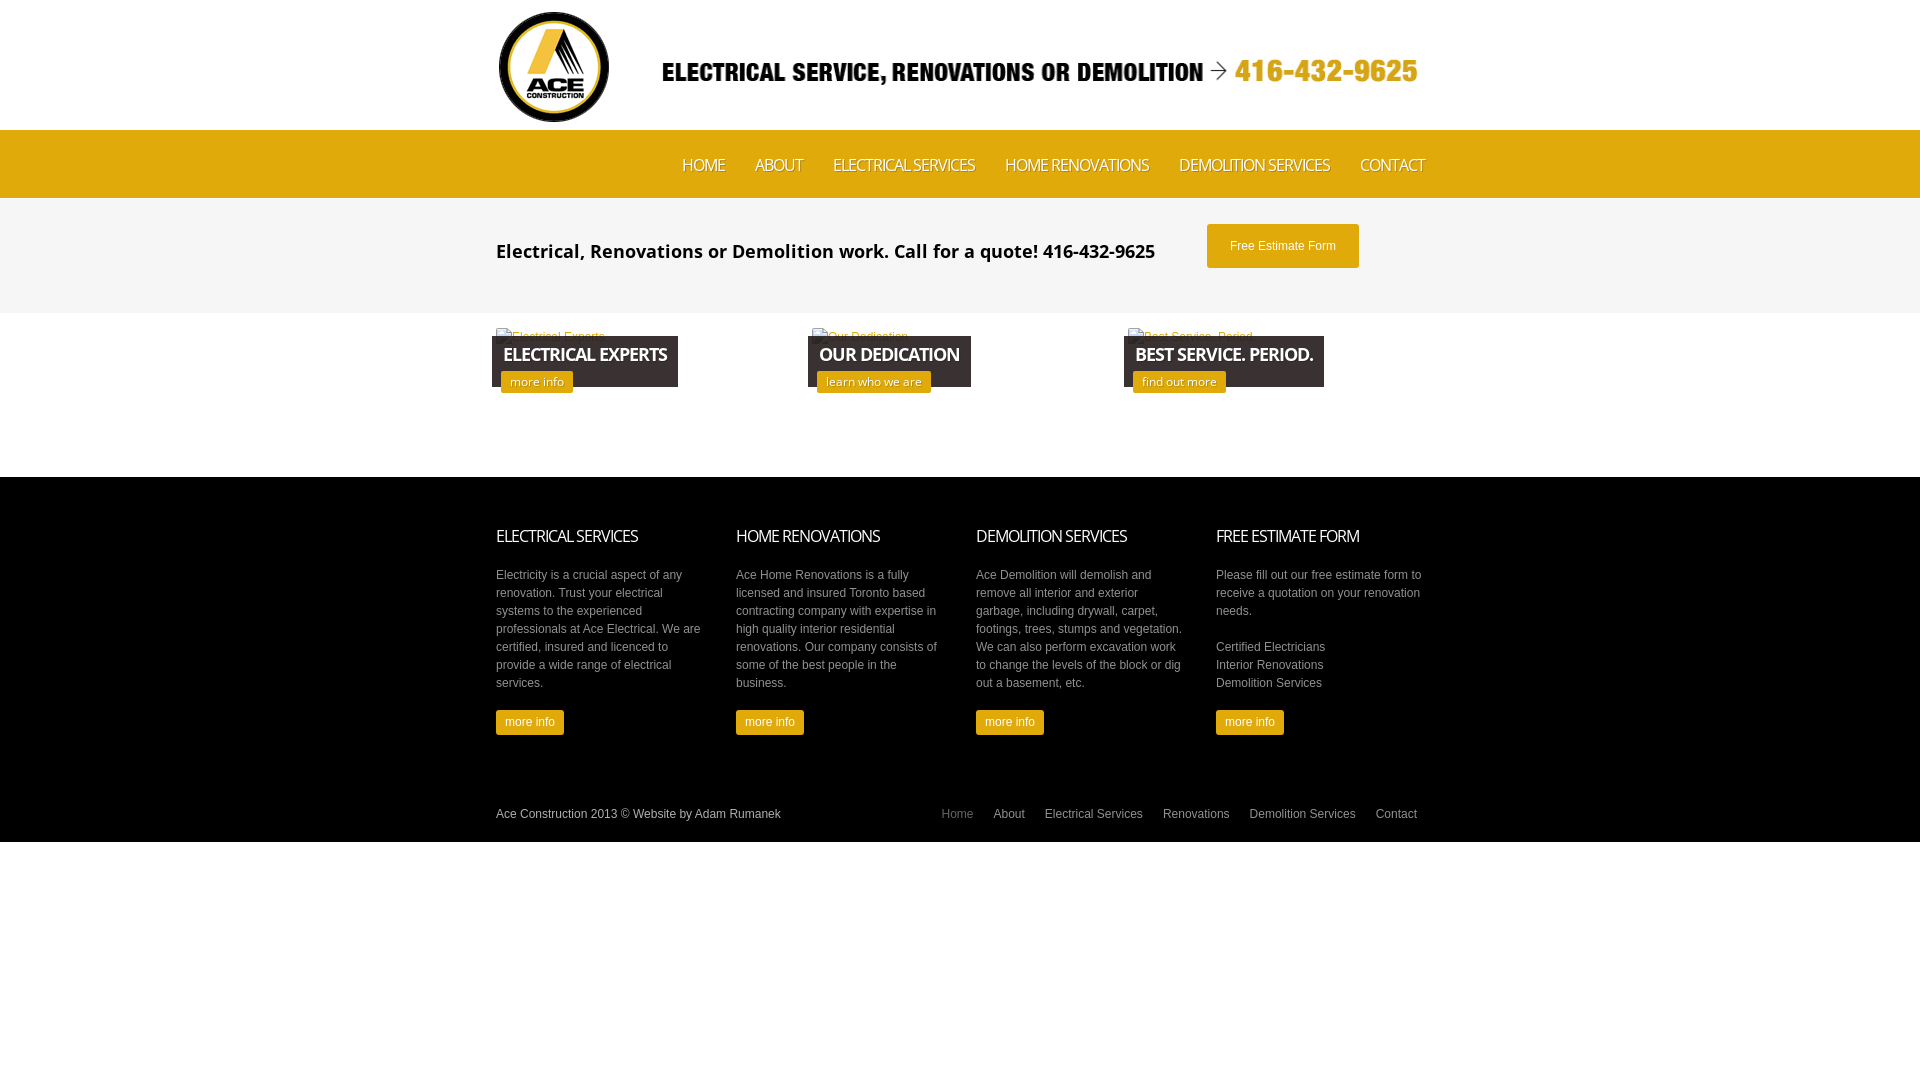 Image resolution: width=1920 pixels, height=1080 pixels. What do you see at coordinates (1283, 246) in the screenshot?
I see `Free Estimate Form` at bounding box center [1283, 246].